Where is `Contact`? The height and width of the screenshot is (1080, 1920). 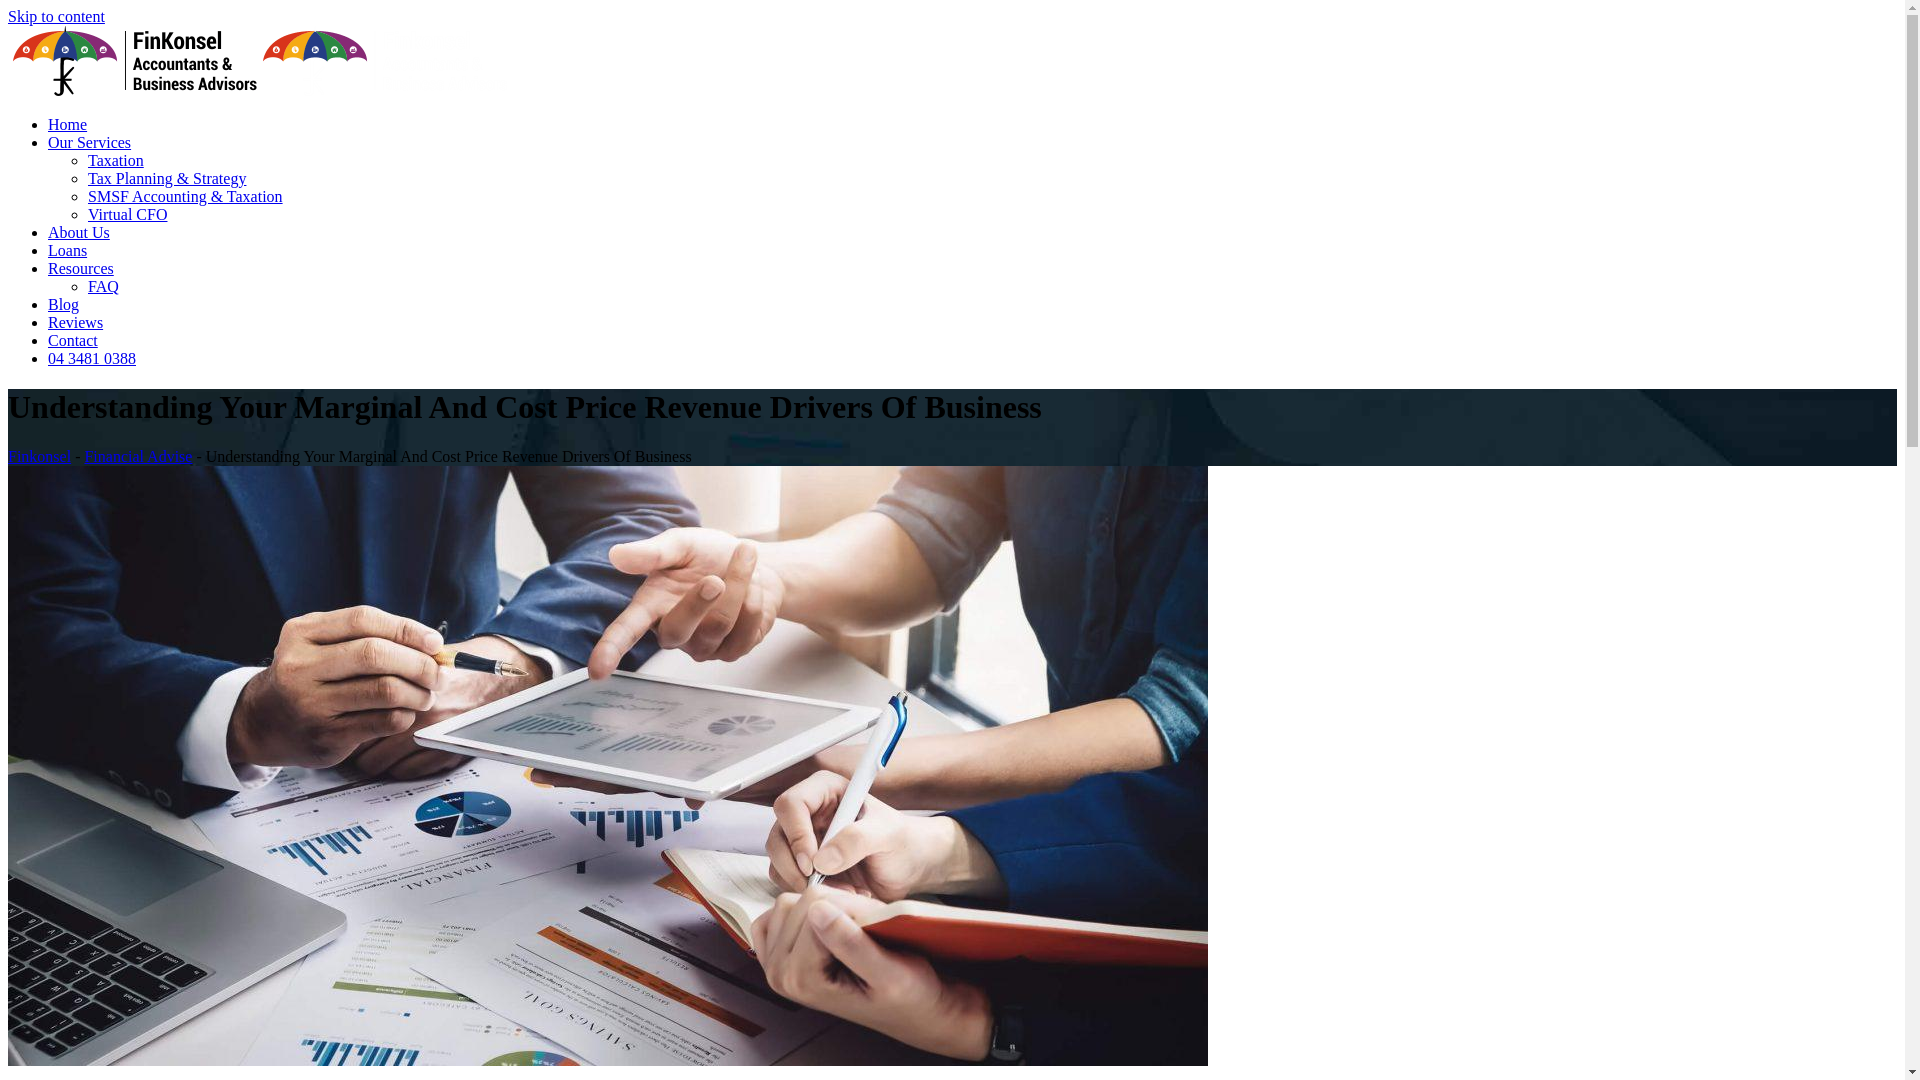
Contact is located at coordinates (73, 340).